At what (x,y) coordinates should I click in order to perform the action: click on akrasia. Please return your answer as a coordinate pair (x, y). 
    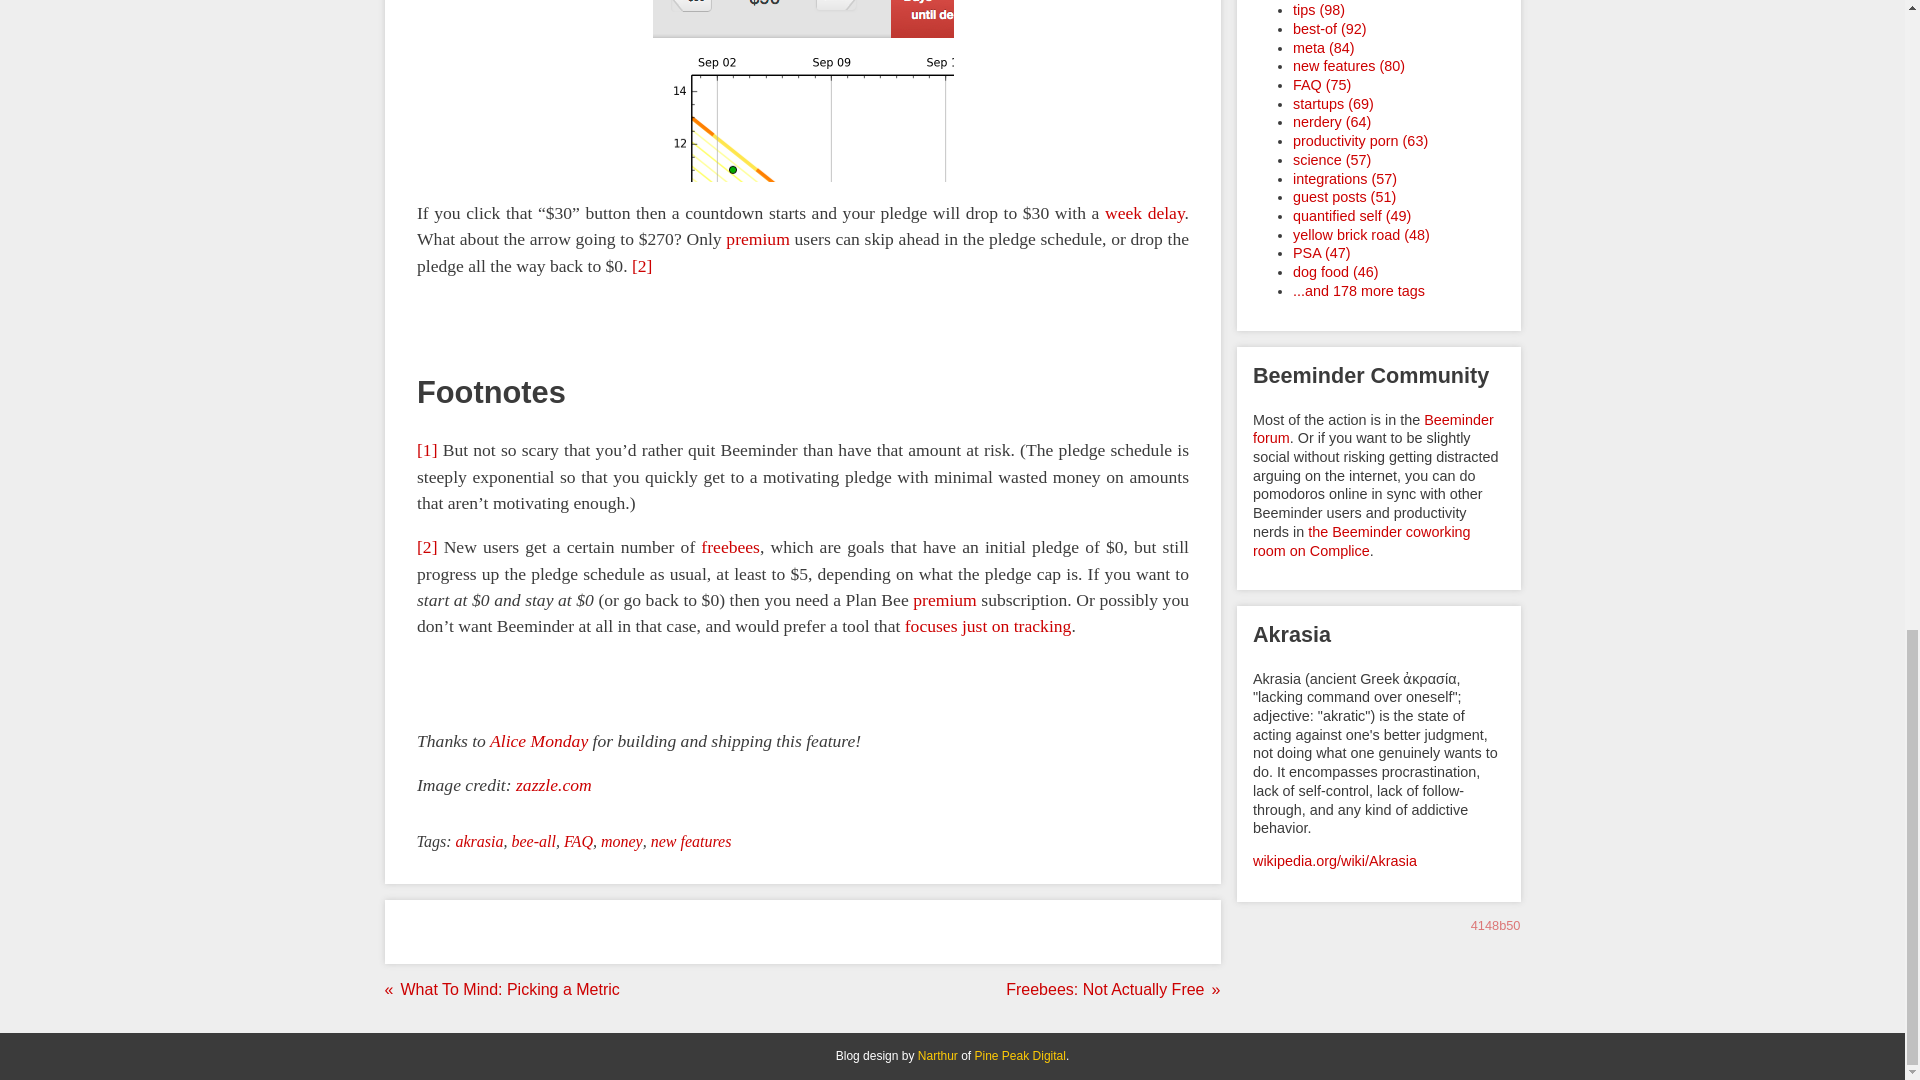
    Looking at the image, I should click on (479, 842).